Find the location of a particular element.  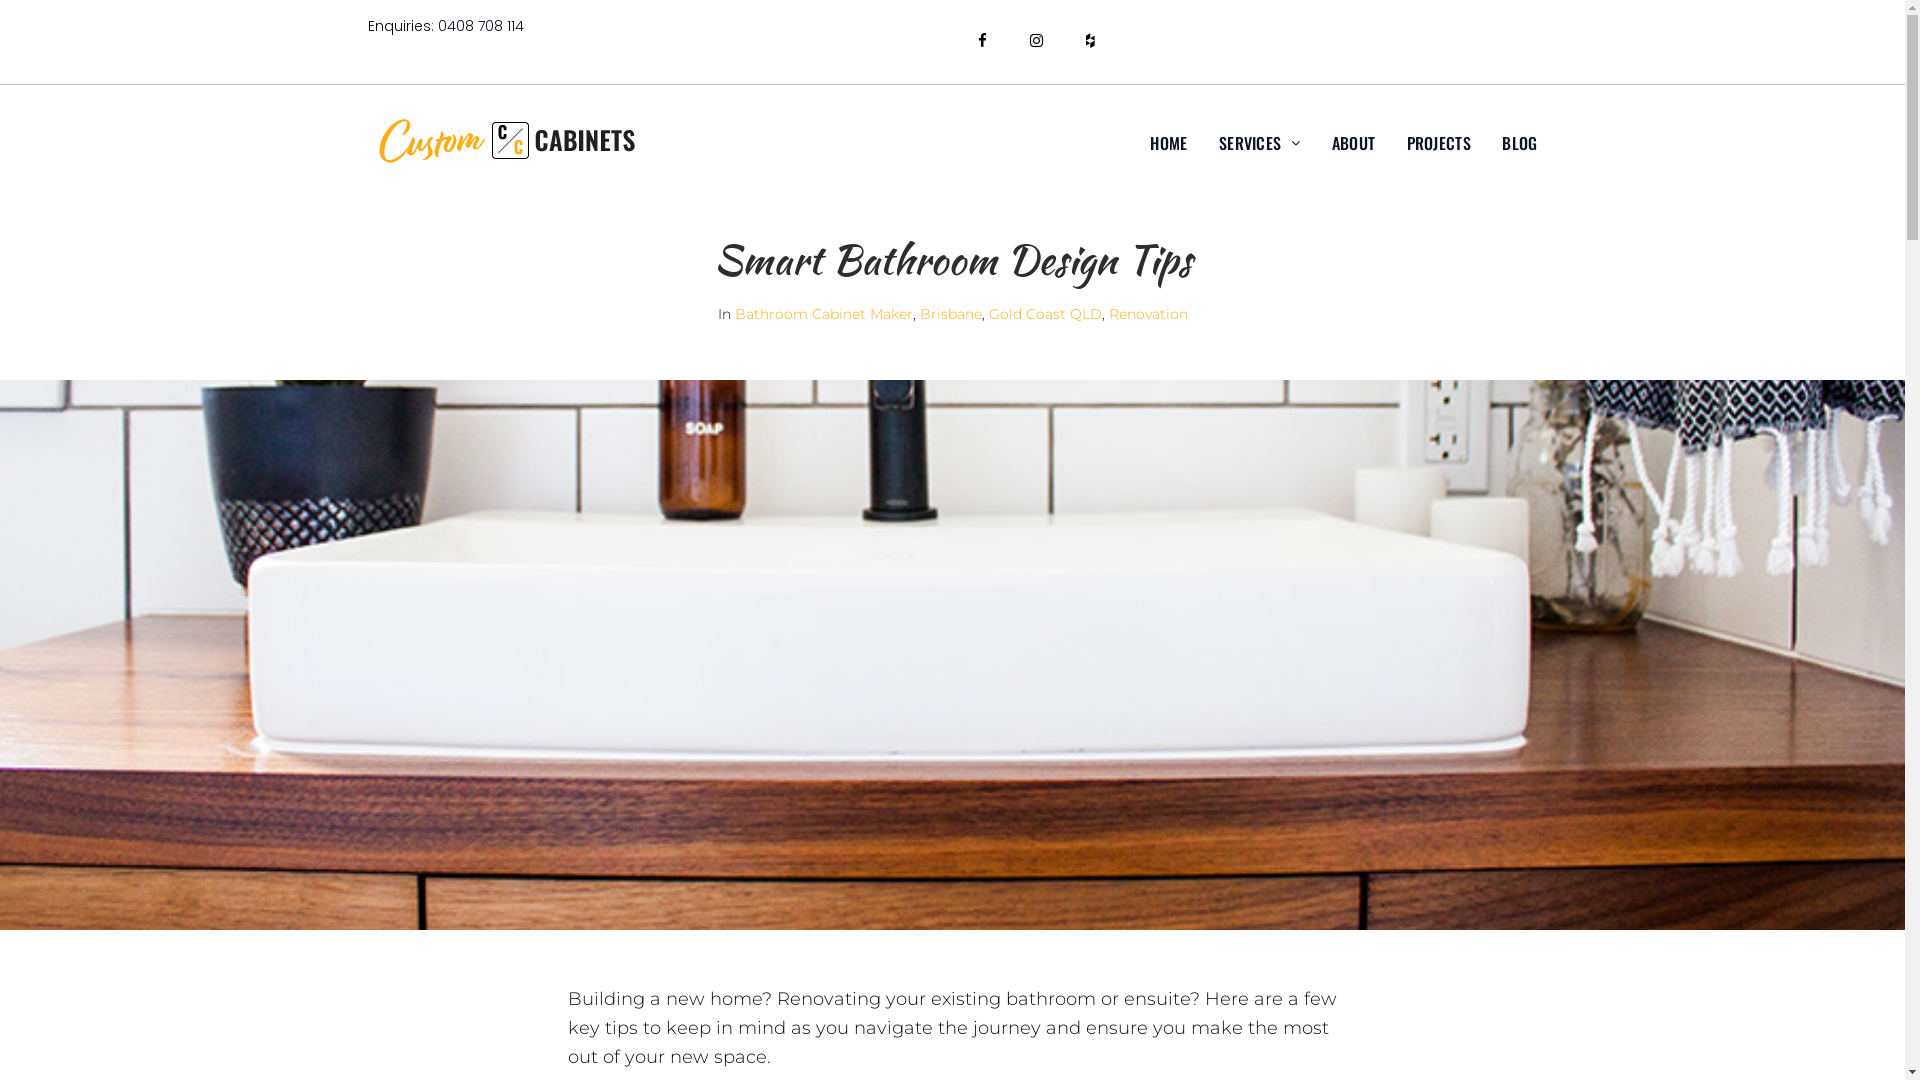

SERVICES is located at coordinates (1260, 142).